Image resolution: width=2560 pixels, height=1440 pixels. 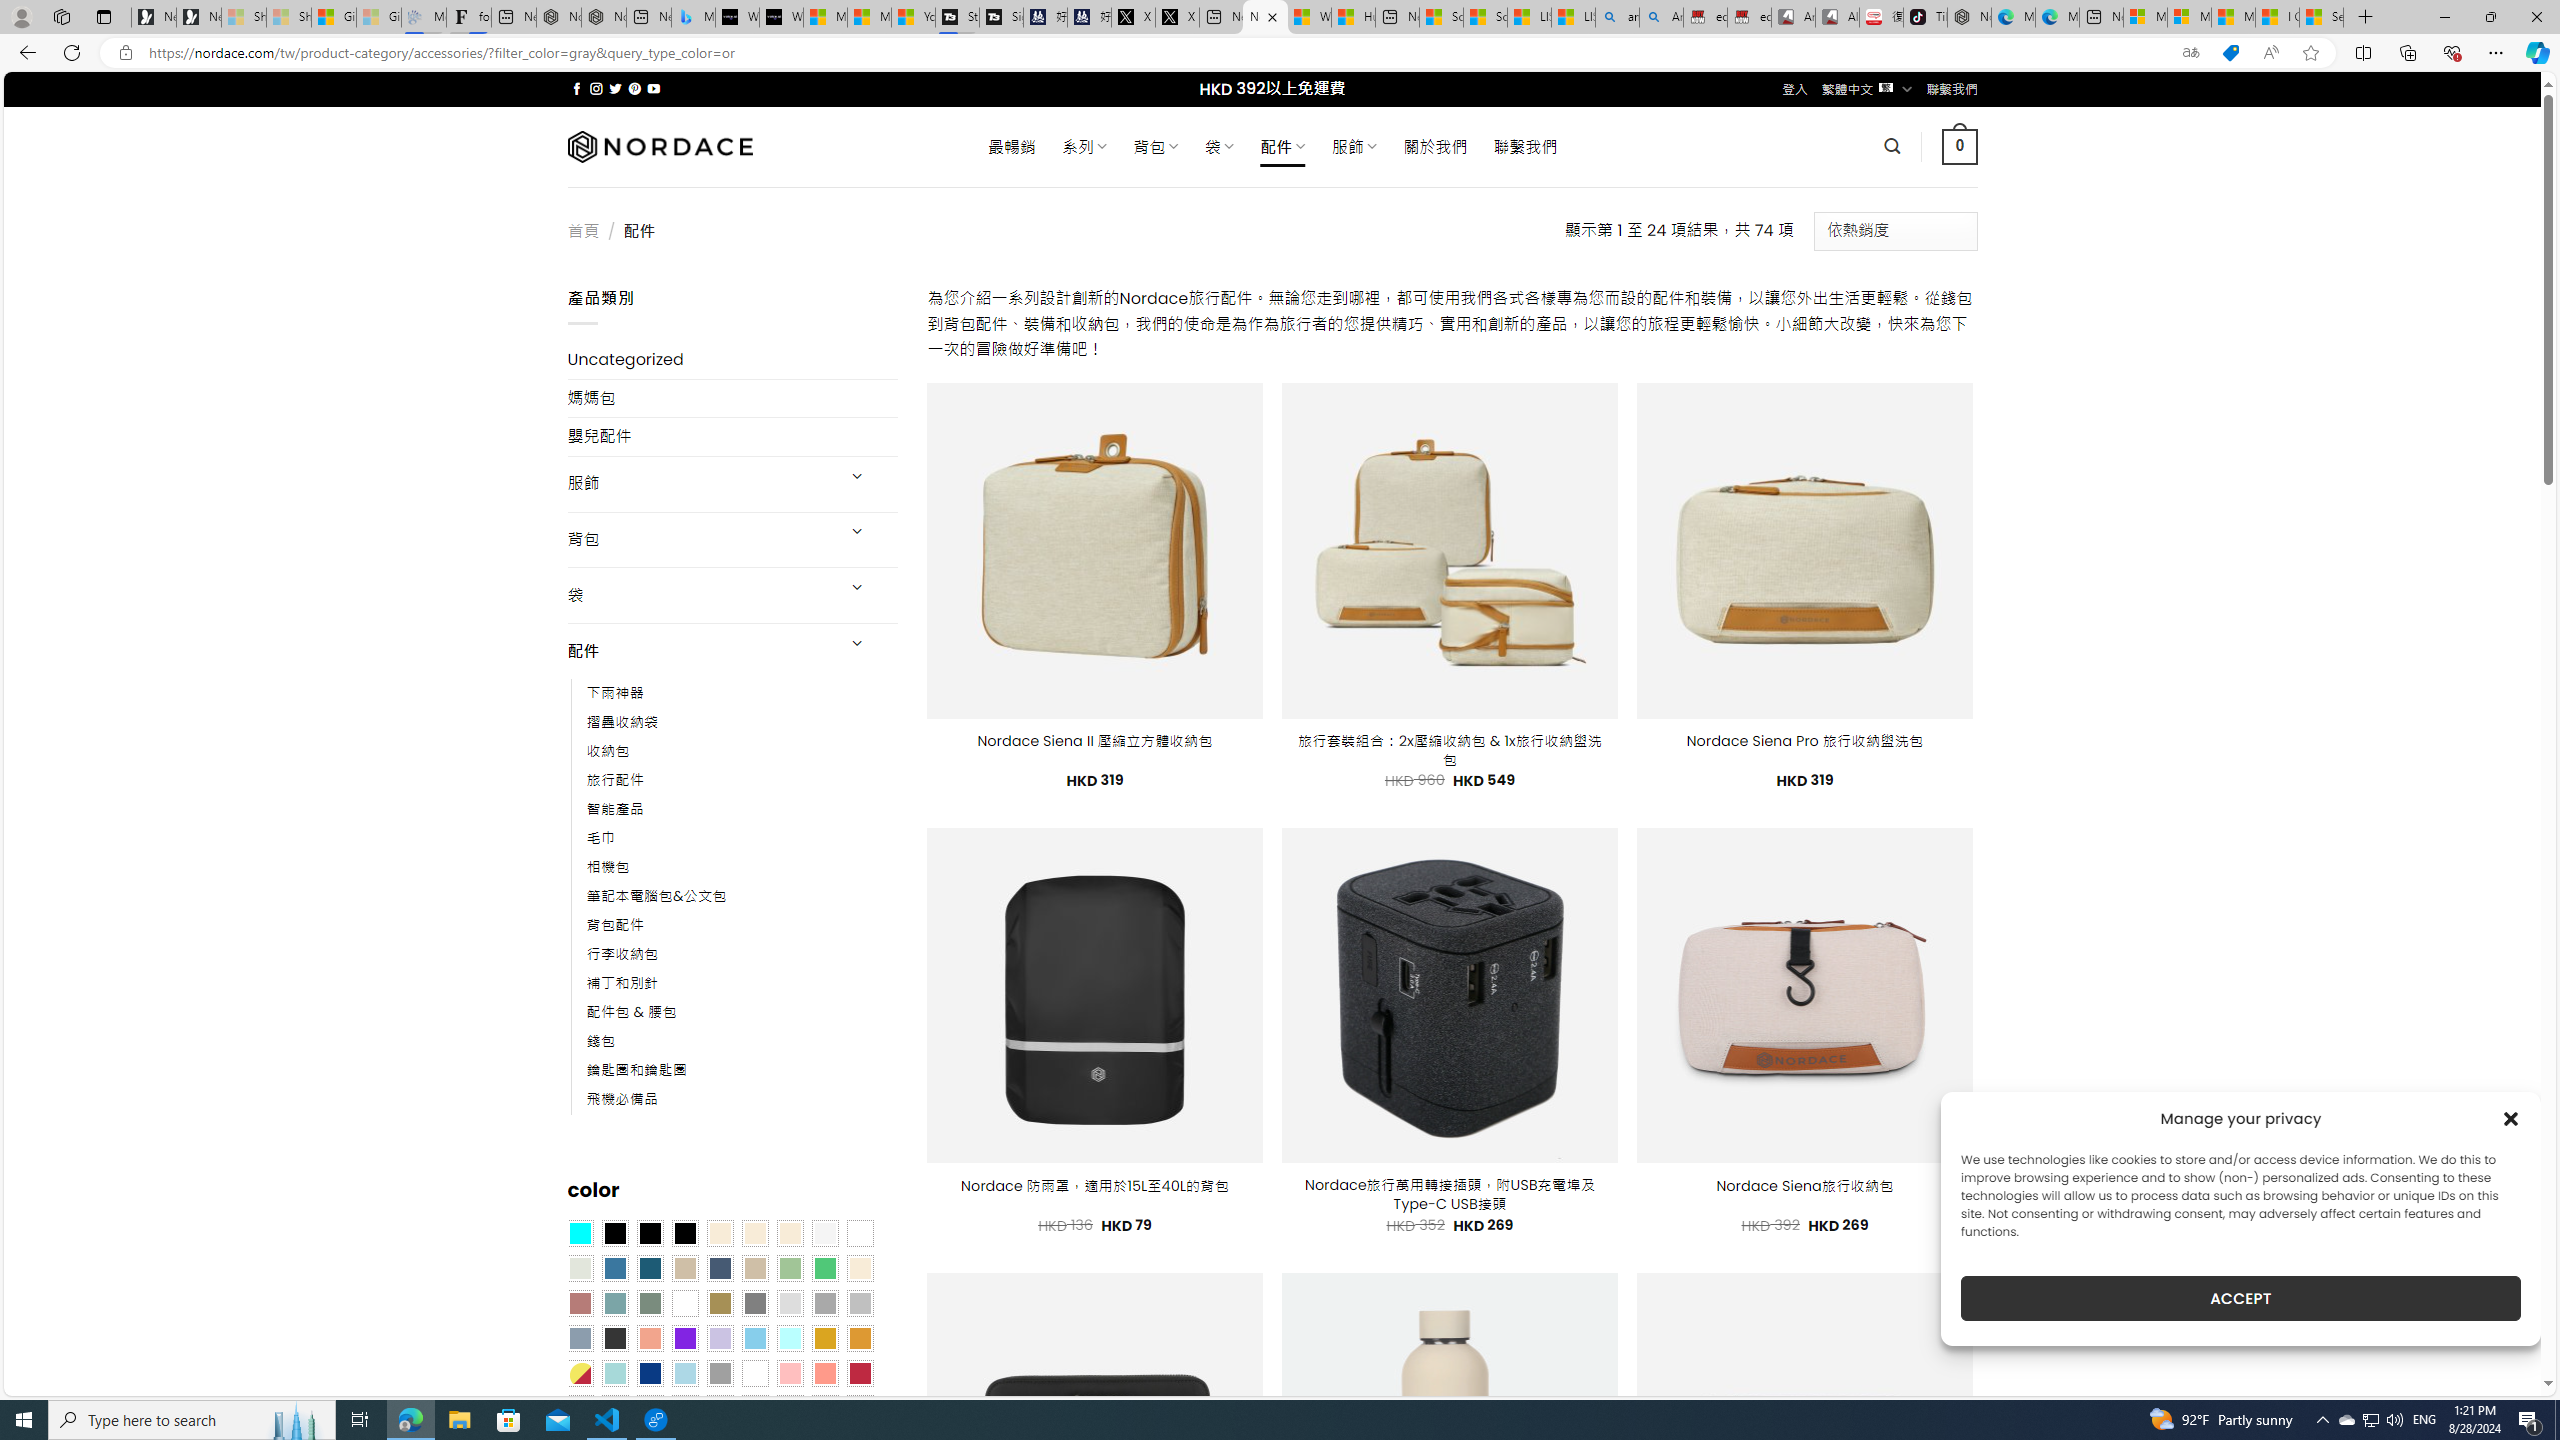 I want to click on Huge shark washes ashore at New York City beach | Watch, so click(x=1354, y=17).